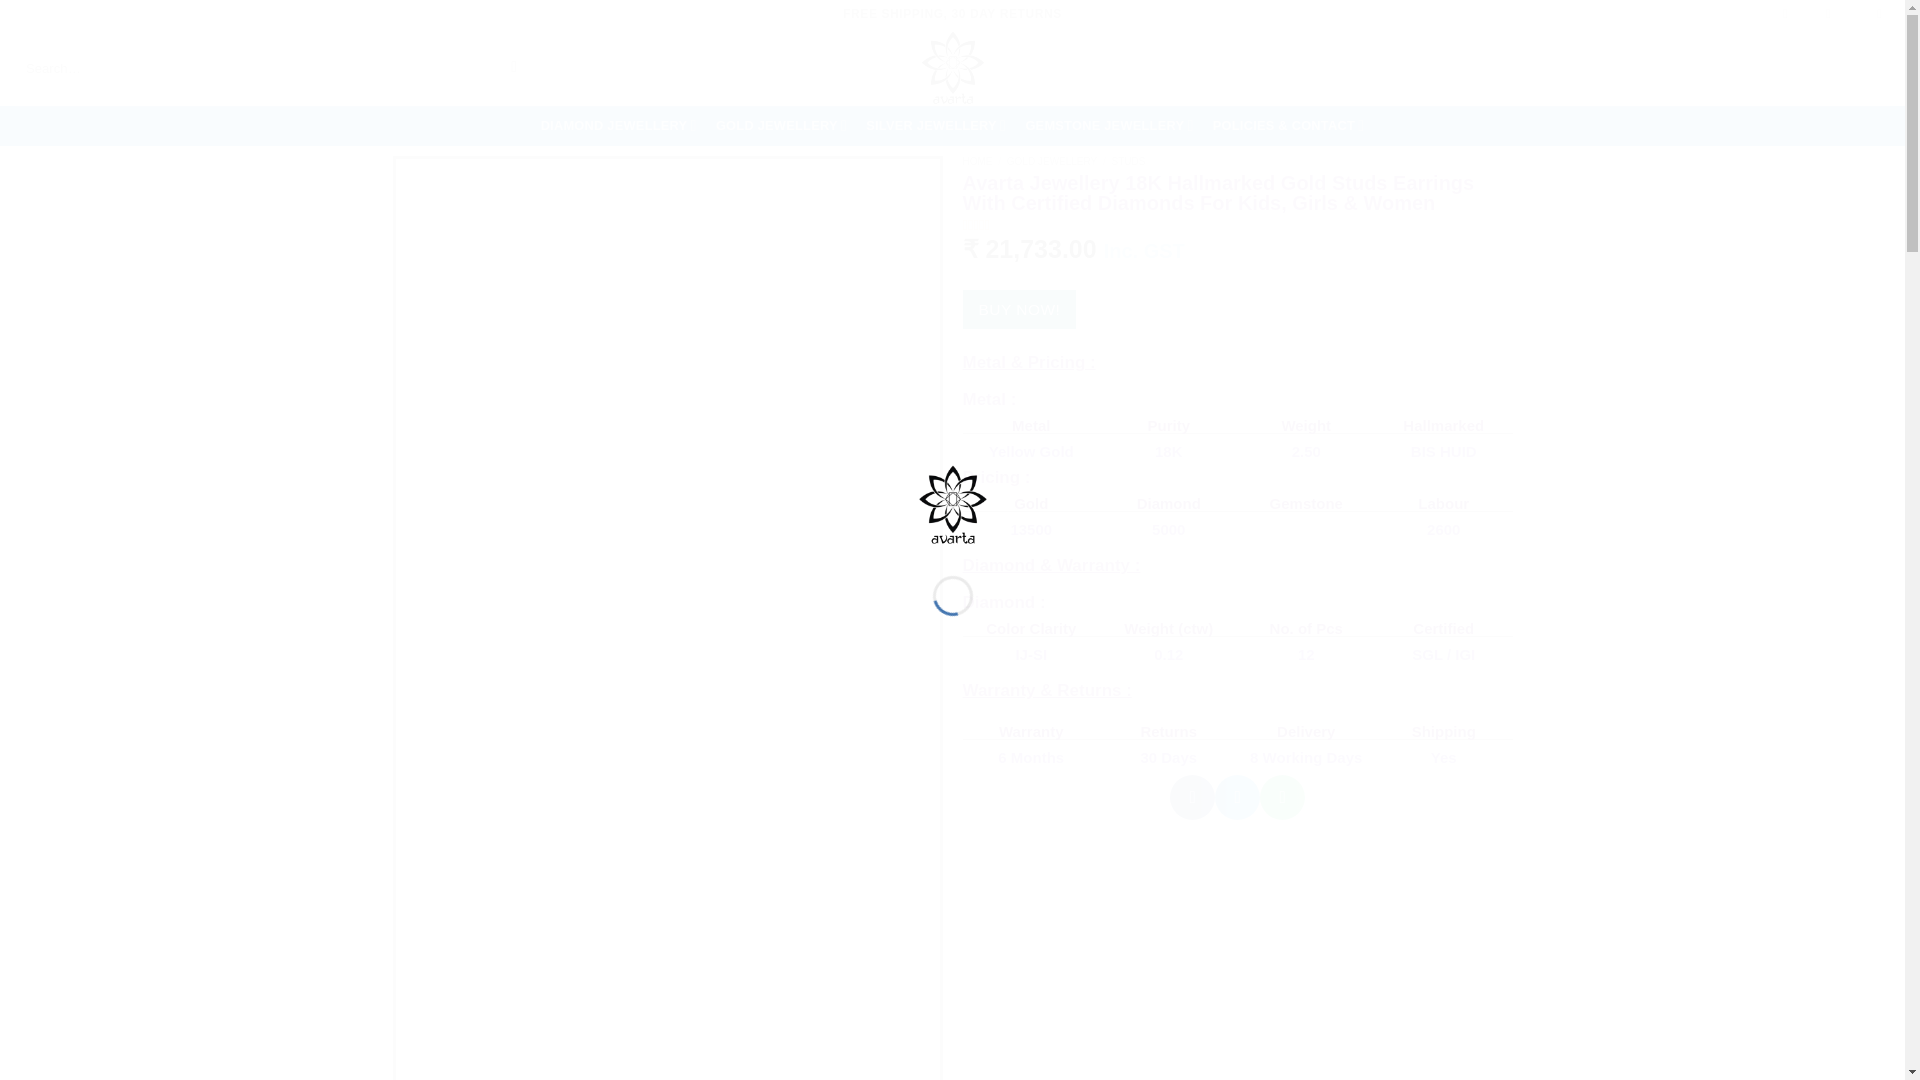 The height and width of the screenshot is (1080, 1920). I want to click on Avarta Jewellery - Jewellery As Unique As You, so click(953, 68).